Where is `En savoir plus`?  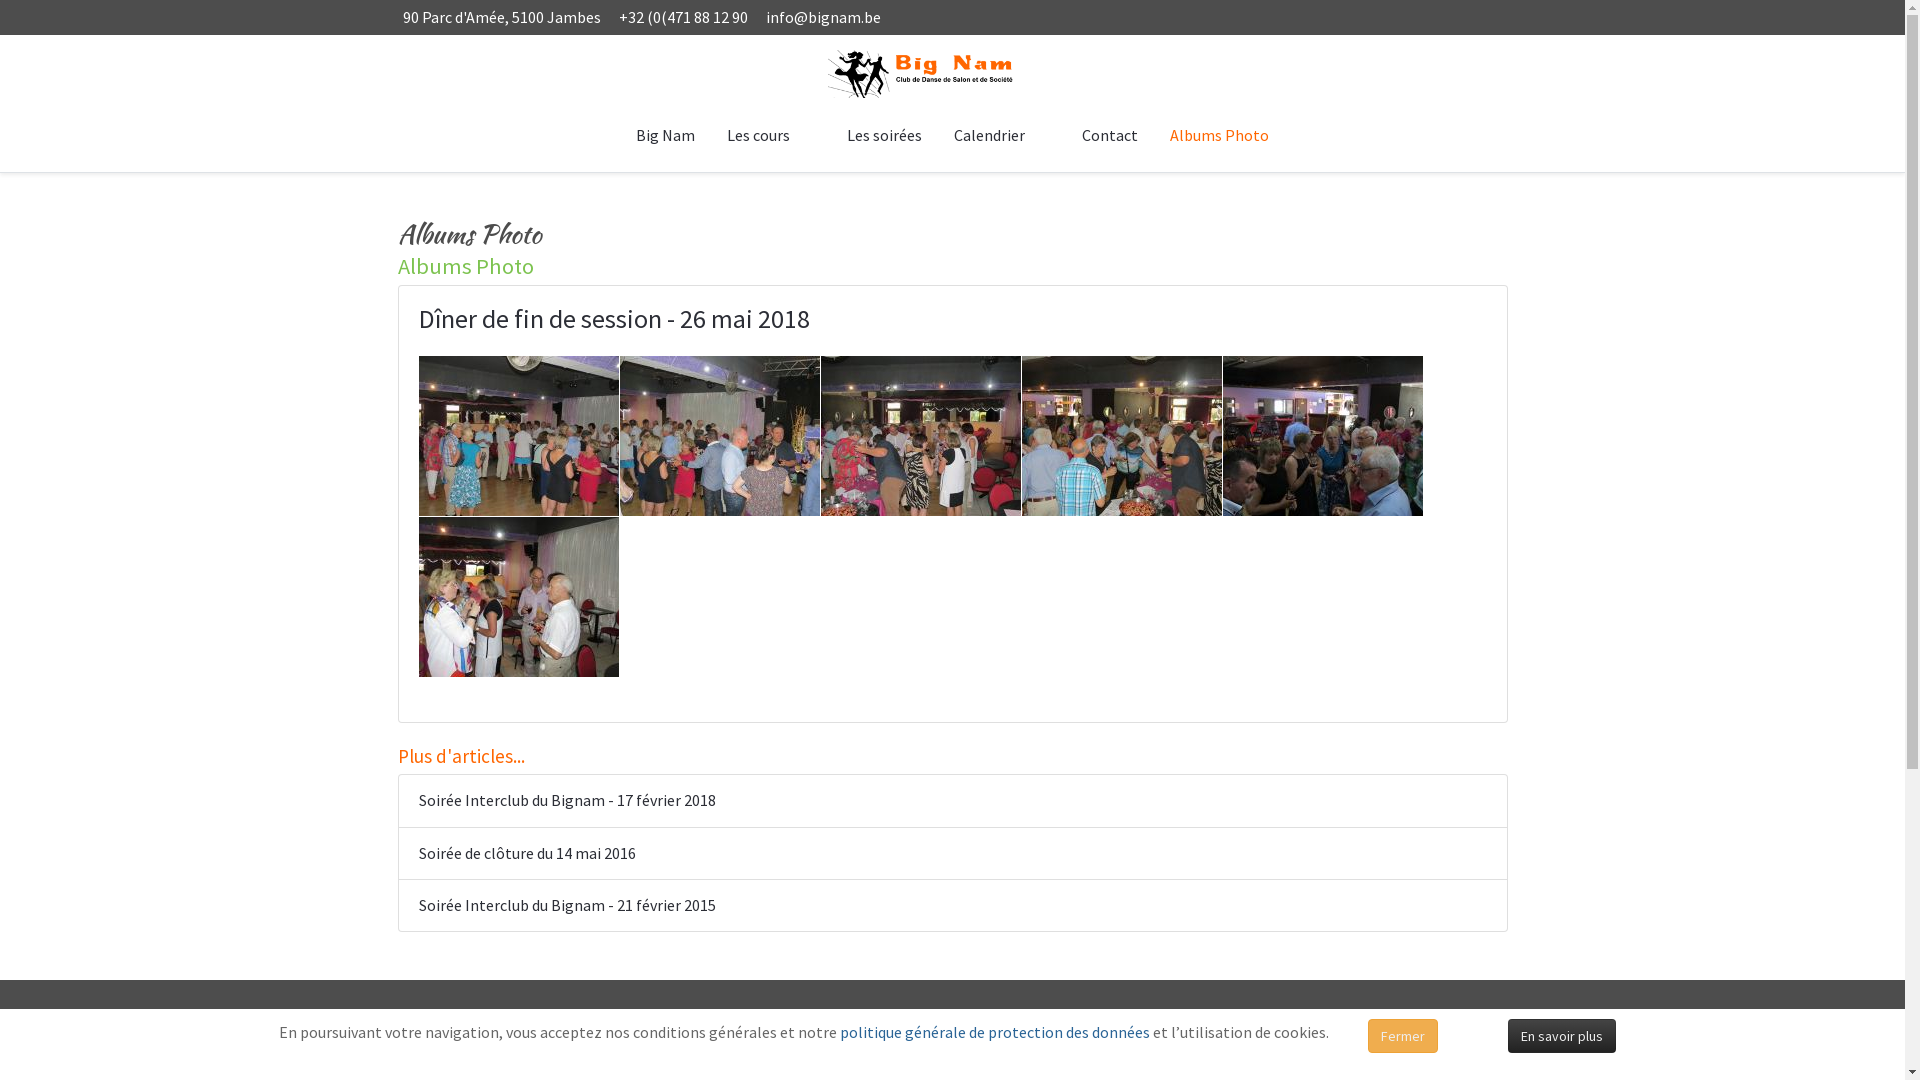
En savoir plus is located at coordinates (1562, 1036).